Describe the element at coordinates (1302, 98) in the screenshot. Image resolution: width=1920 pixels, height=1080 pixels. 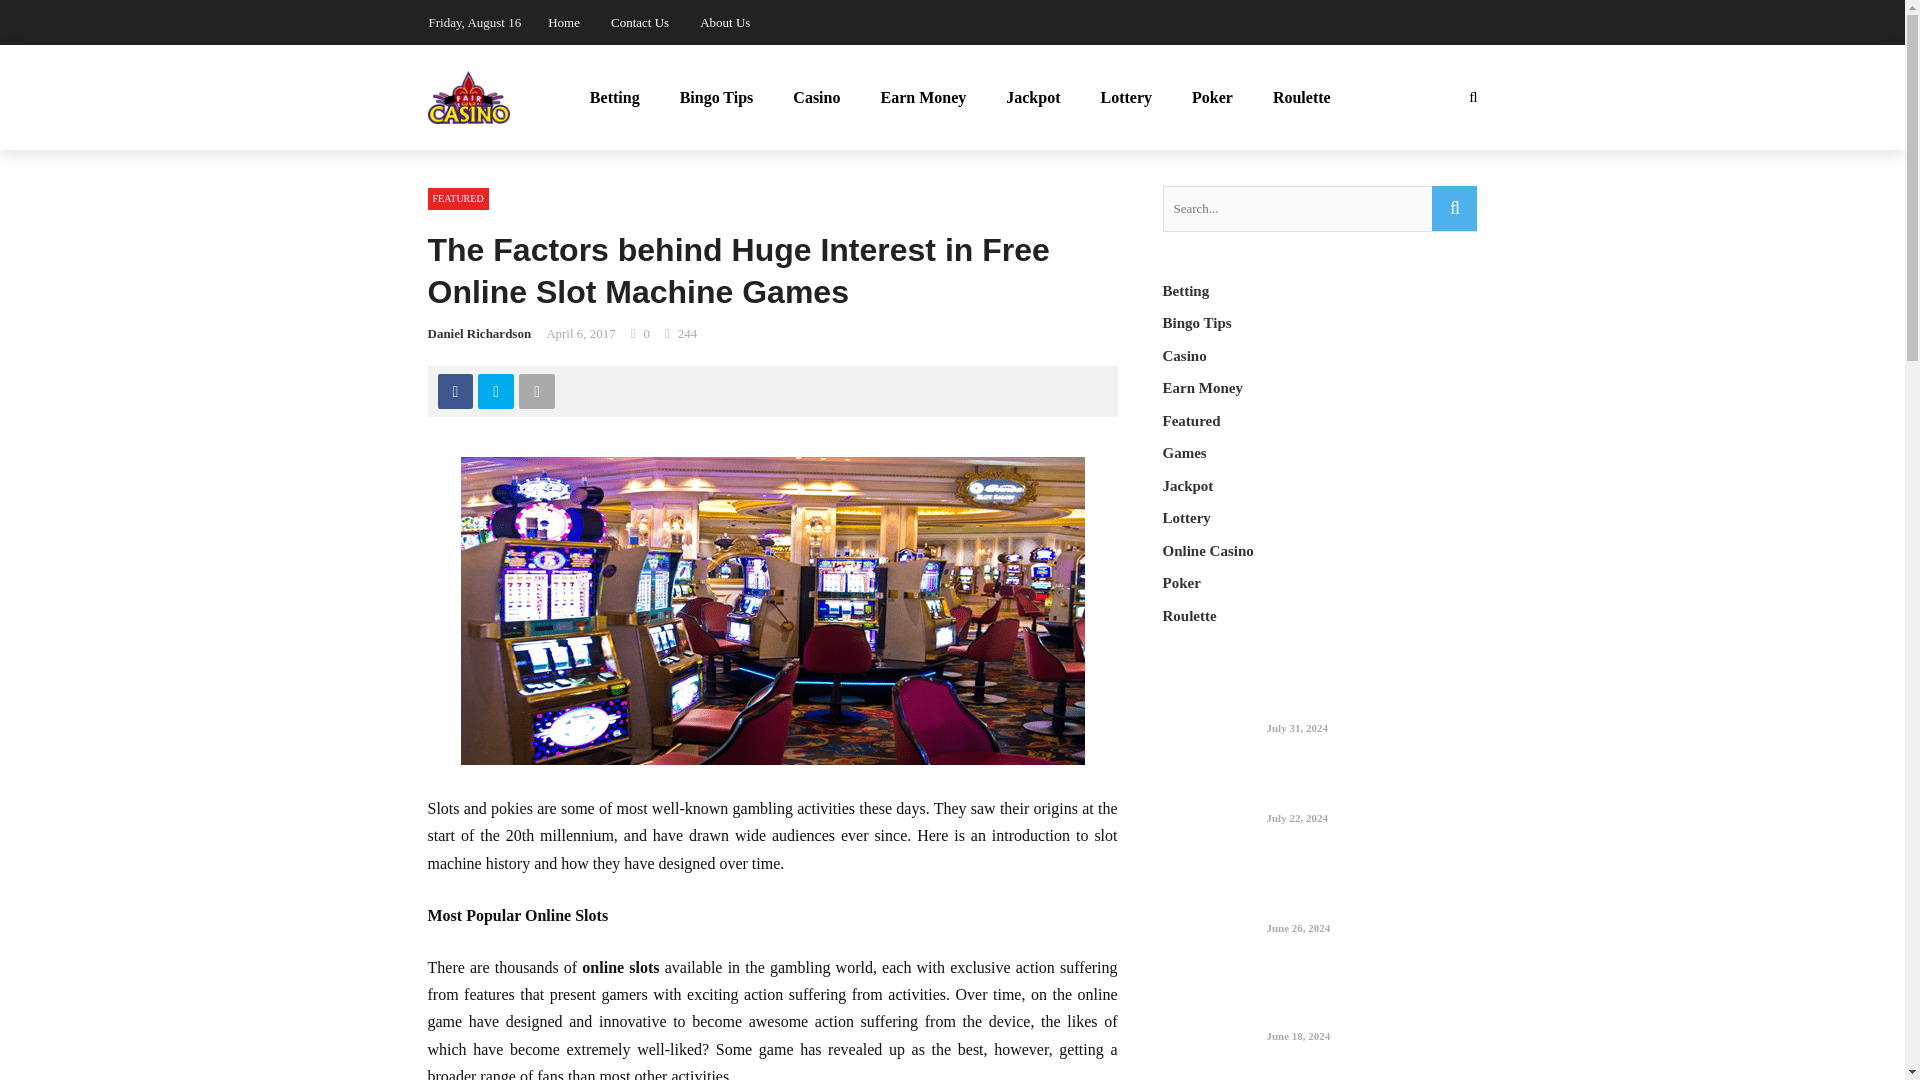
I see `Roulette` at that location.